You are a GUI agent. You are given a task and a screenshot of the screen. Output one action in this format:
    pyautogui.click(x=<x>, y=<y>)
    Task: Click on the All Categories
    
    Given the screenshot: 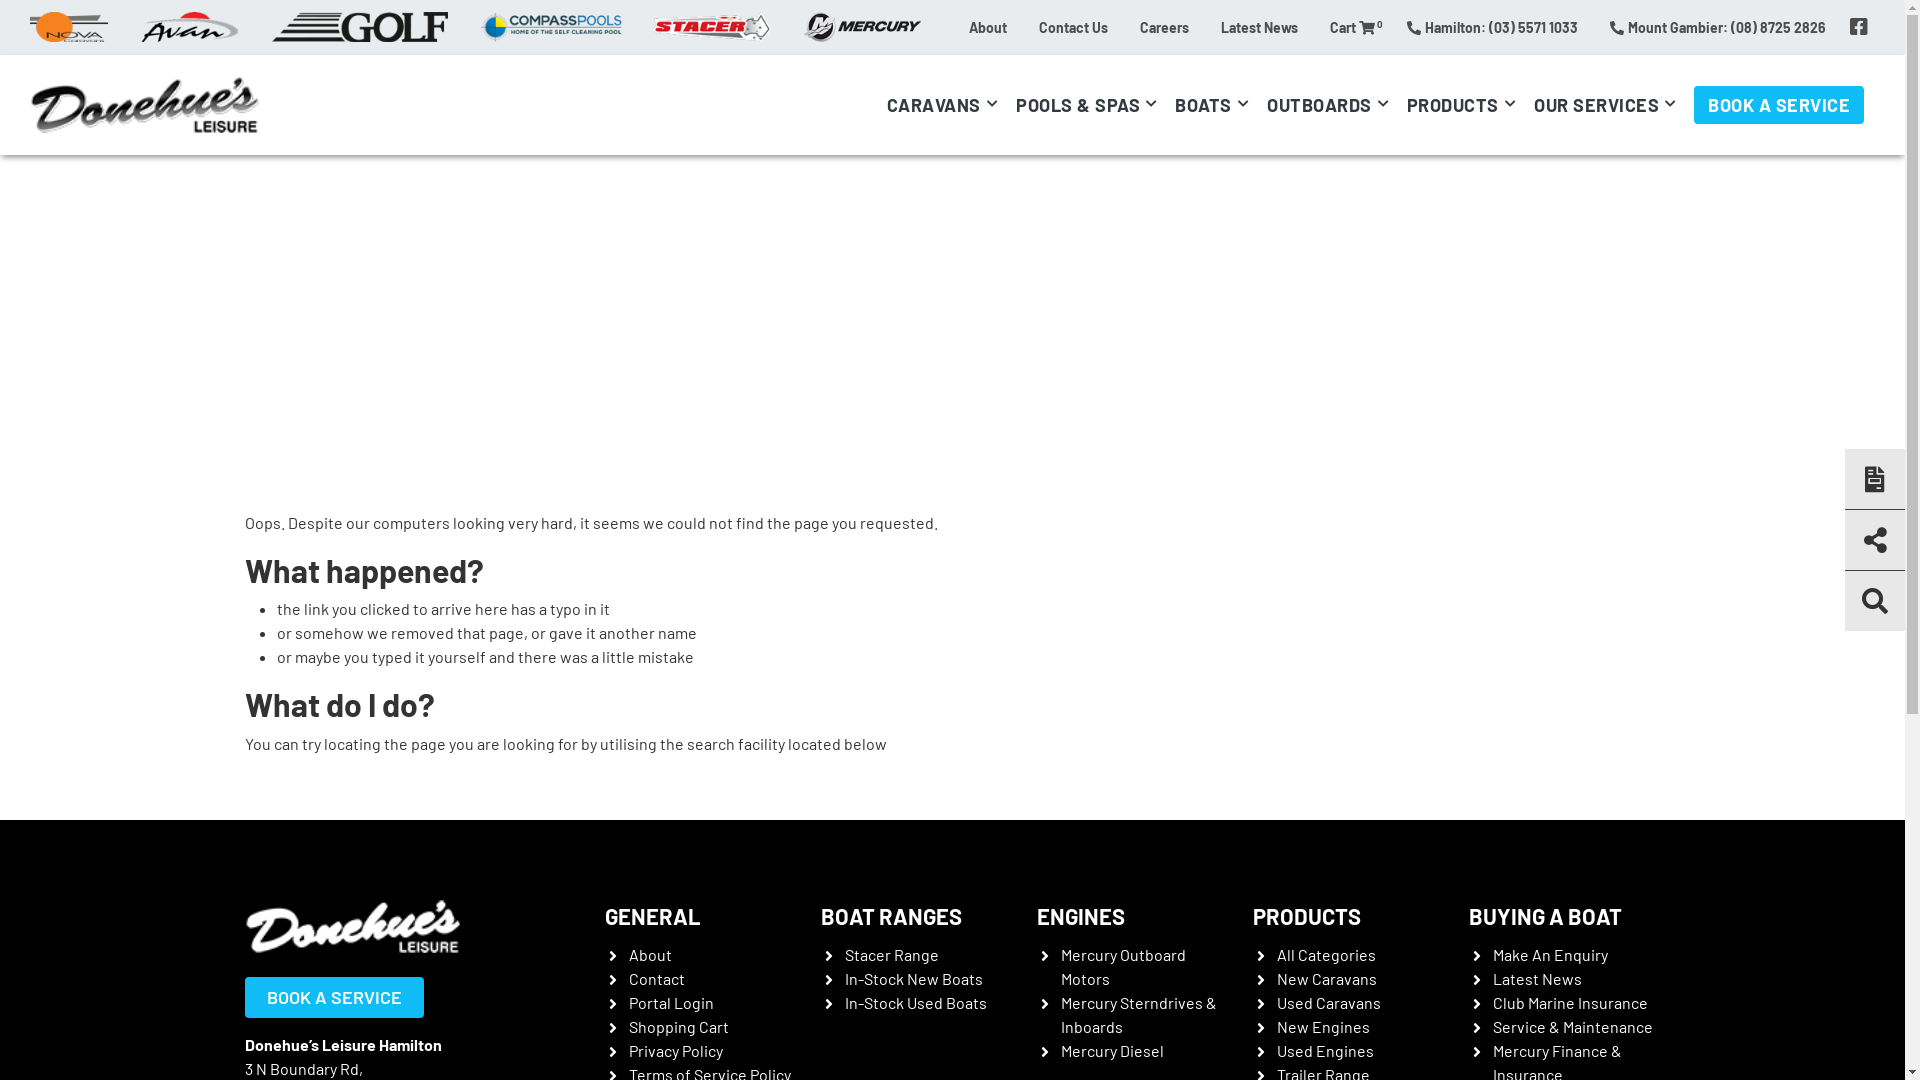 What is the action you would take?
    pyautogui.click(x=1326, y=954)
    